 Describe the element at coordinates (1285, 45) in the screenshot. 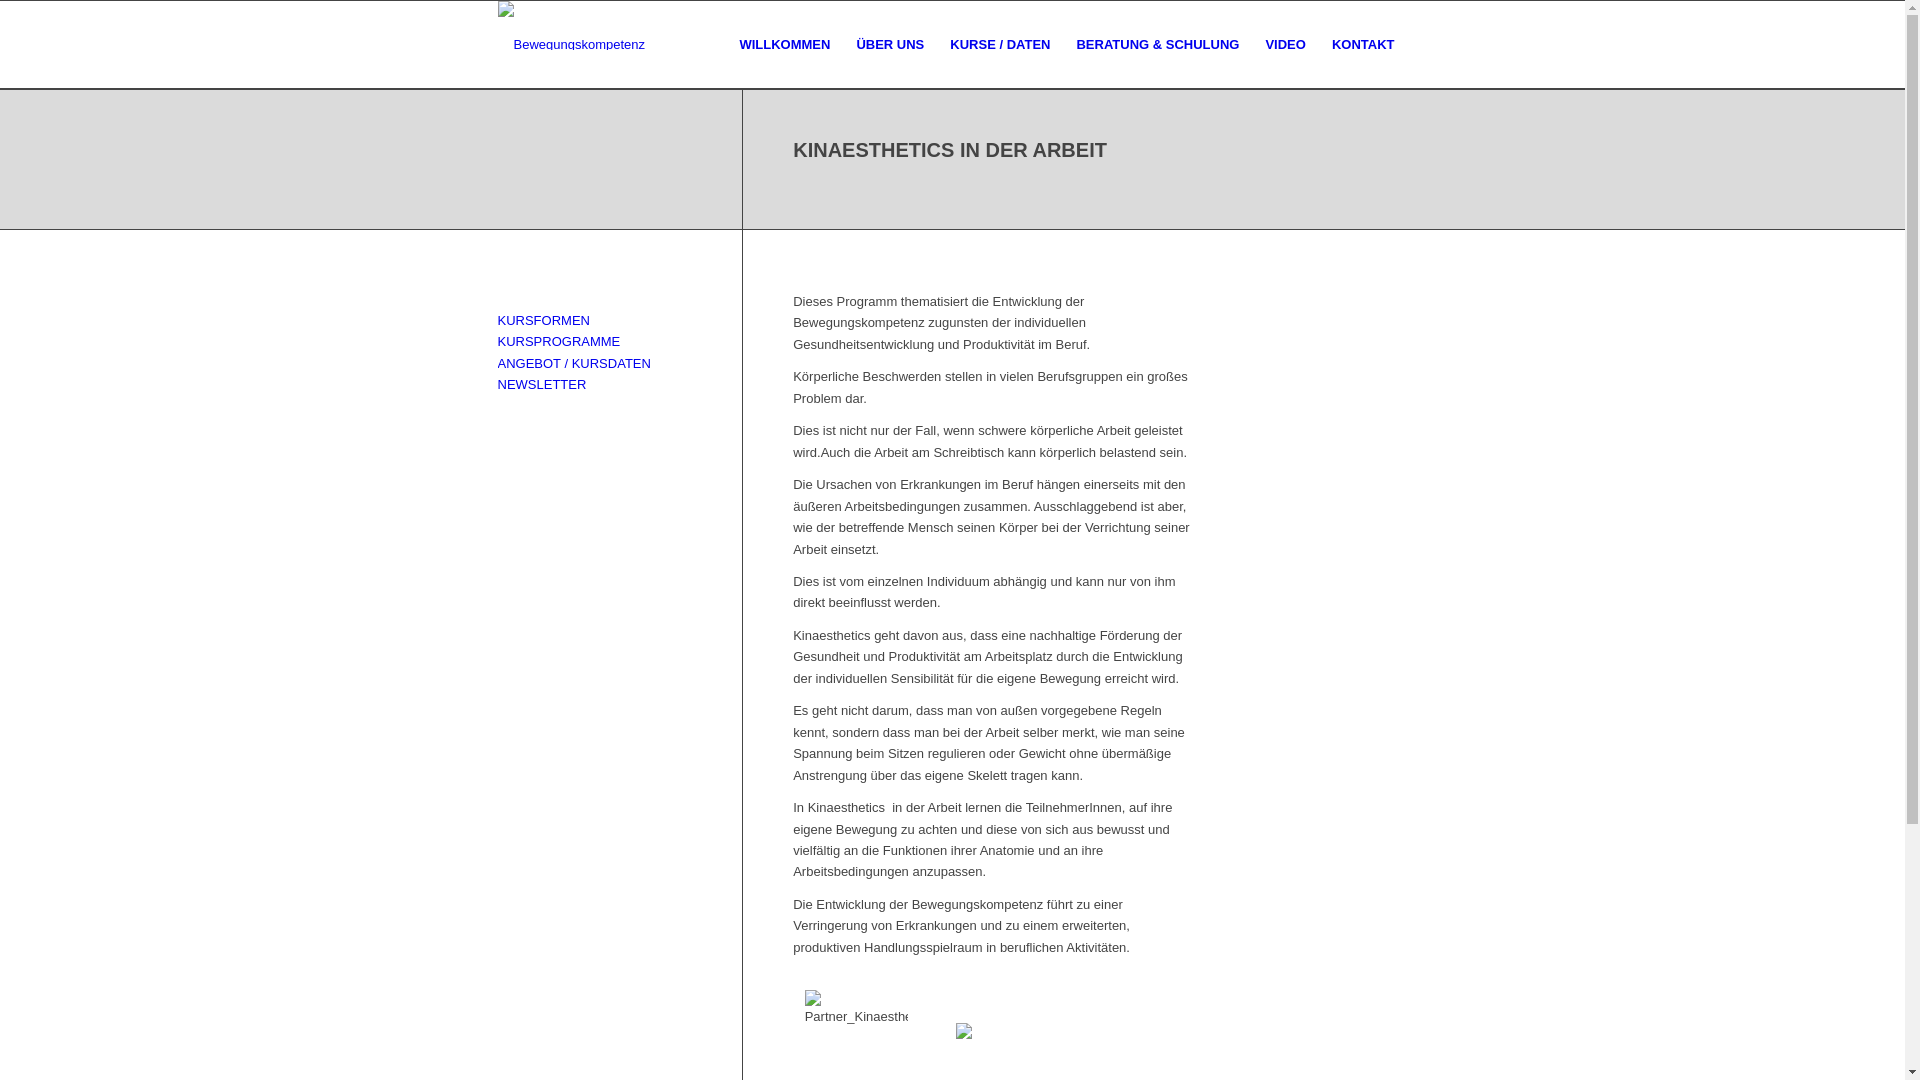

I see `VIDEO` at that location.